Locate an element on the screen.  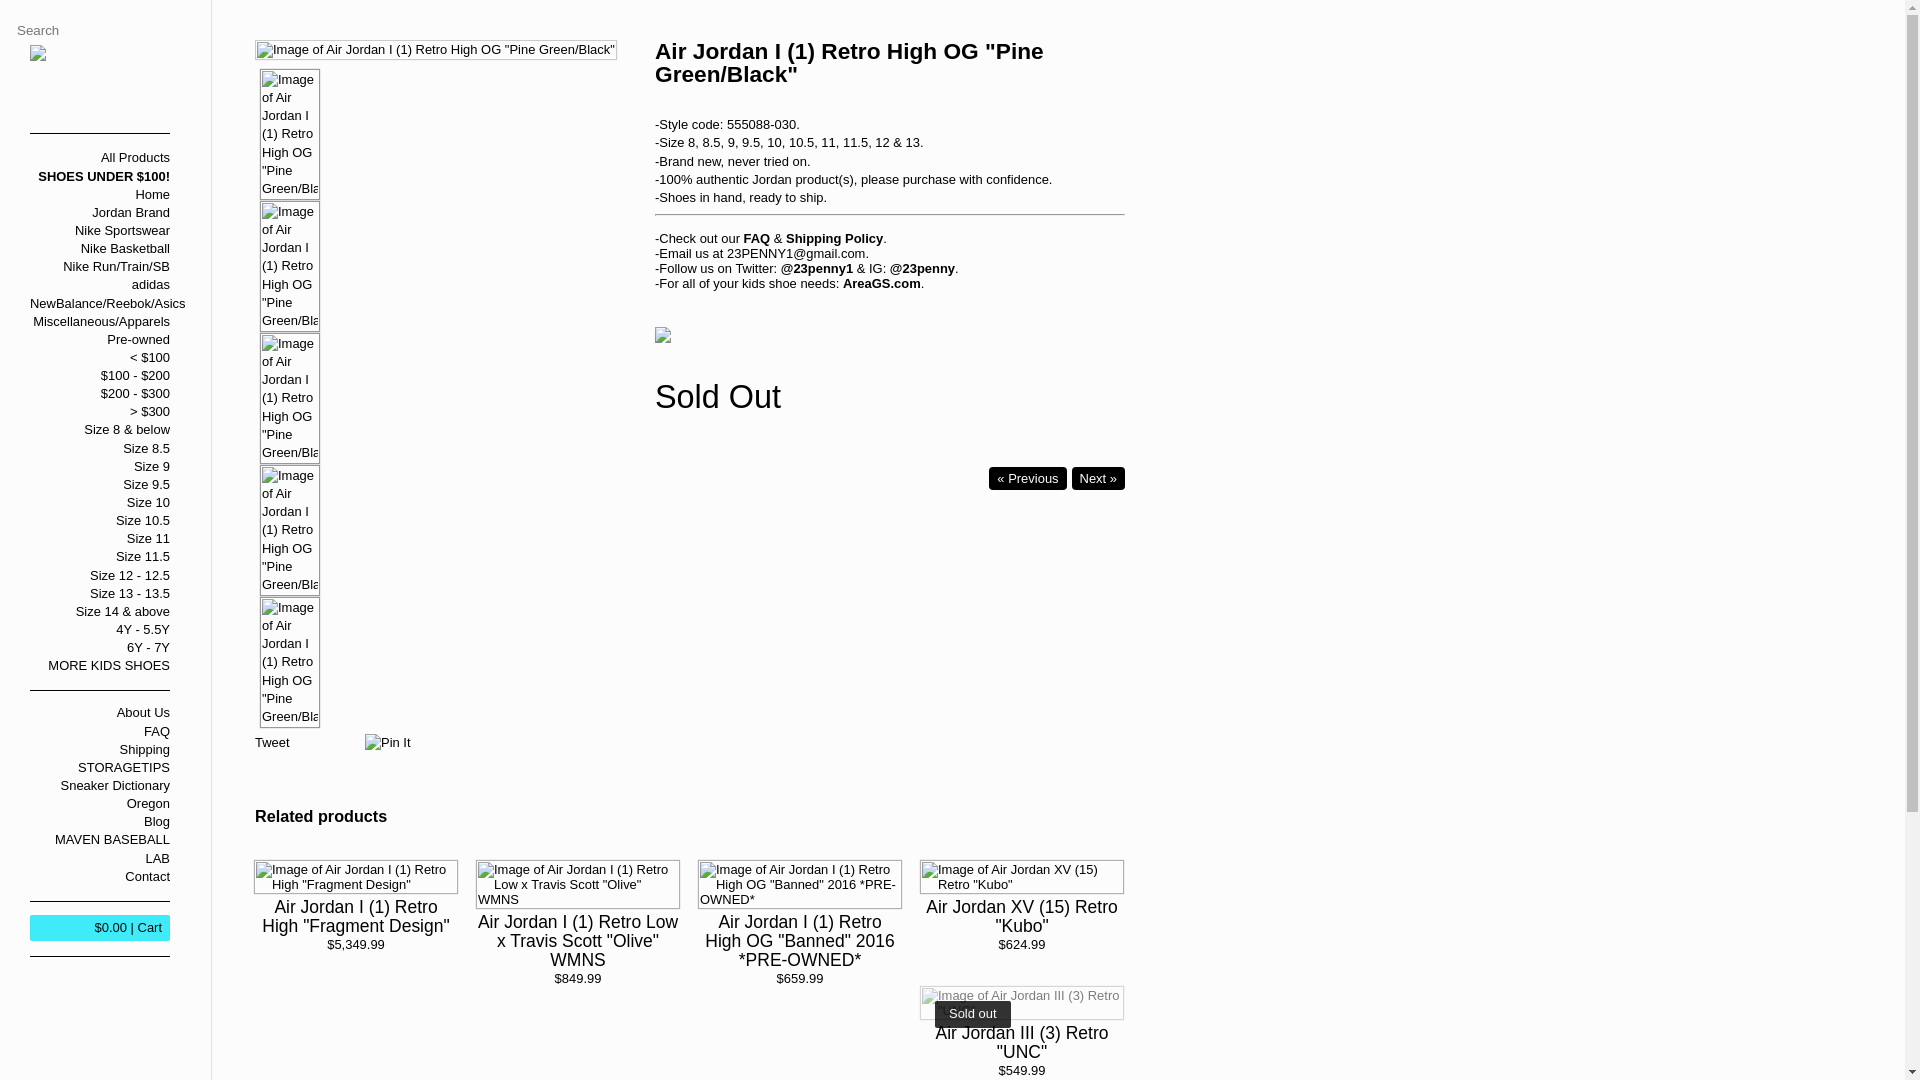
Nike Basketball is located at coordinates (100, 249).